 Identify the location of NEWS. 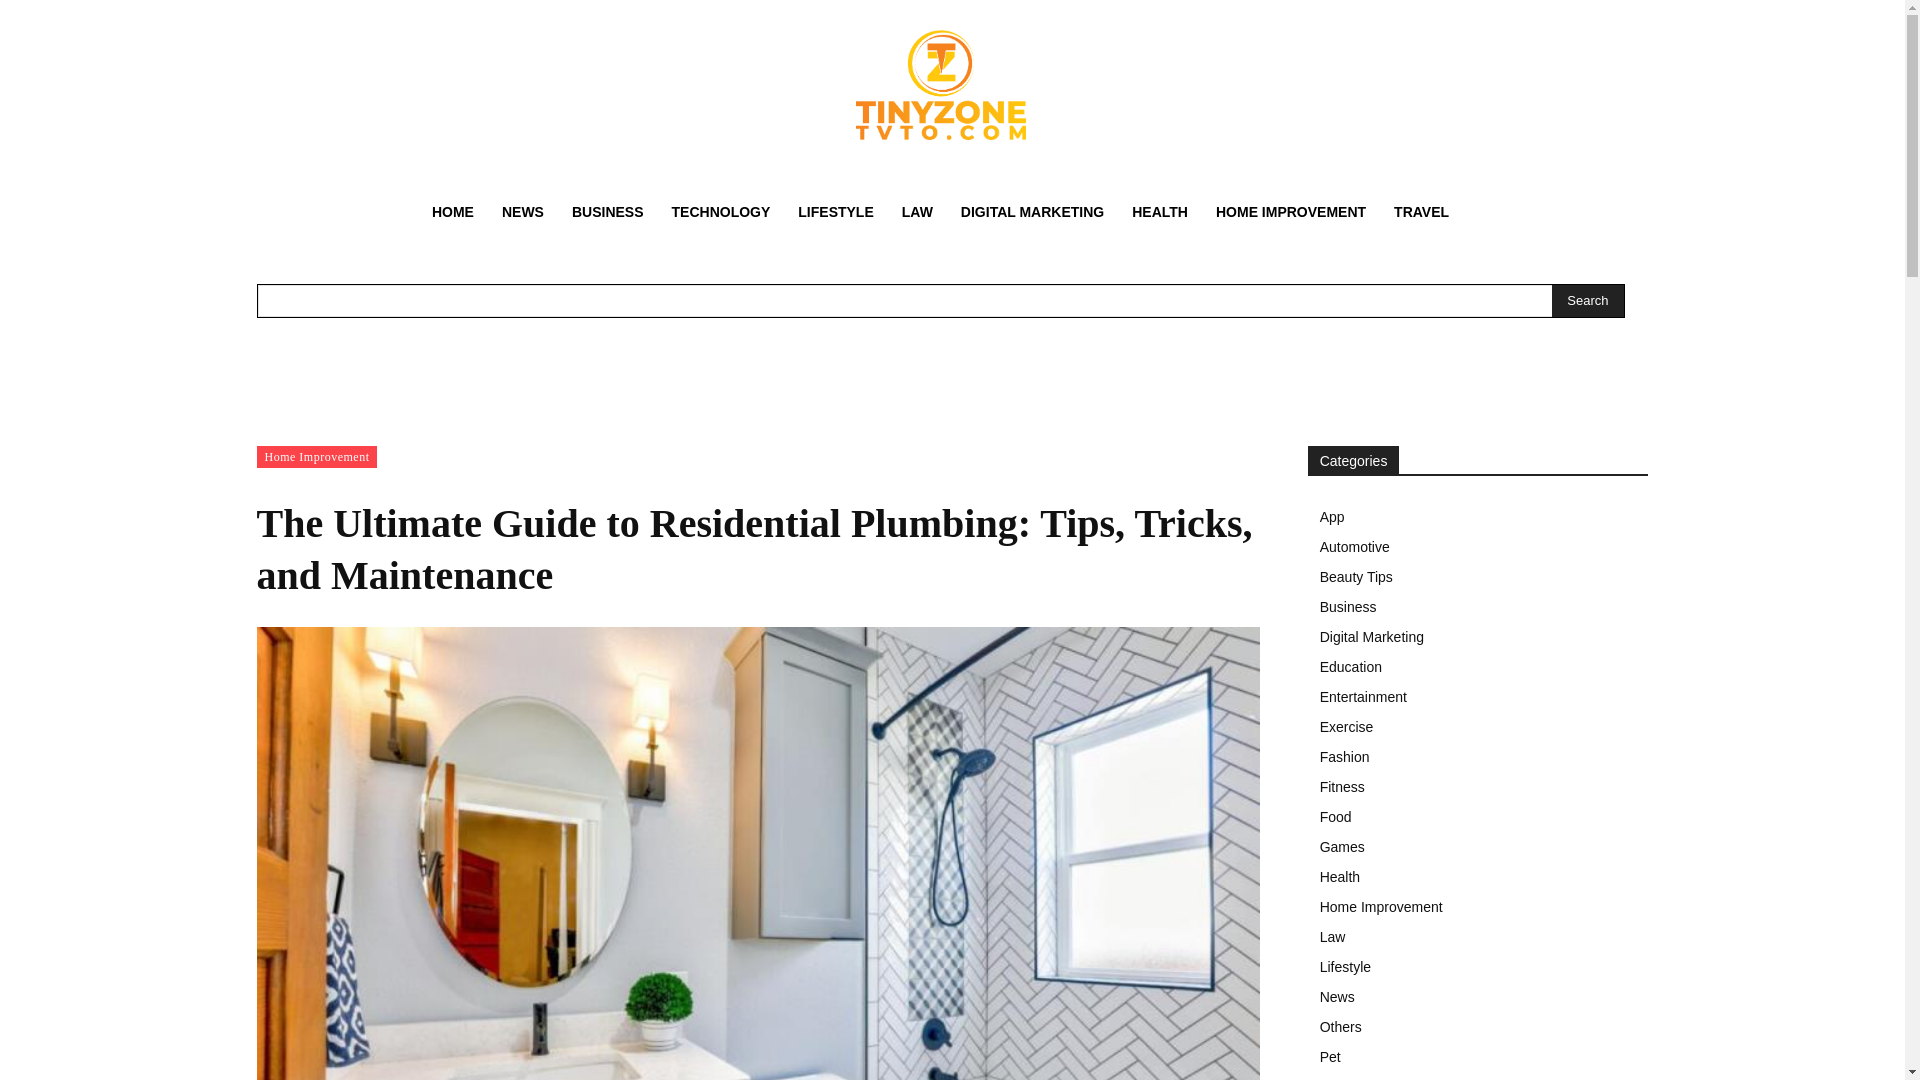
(522, 212).